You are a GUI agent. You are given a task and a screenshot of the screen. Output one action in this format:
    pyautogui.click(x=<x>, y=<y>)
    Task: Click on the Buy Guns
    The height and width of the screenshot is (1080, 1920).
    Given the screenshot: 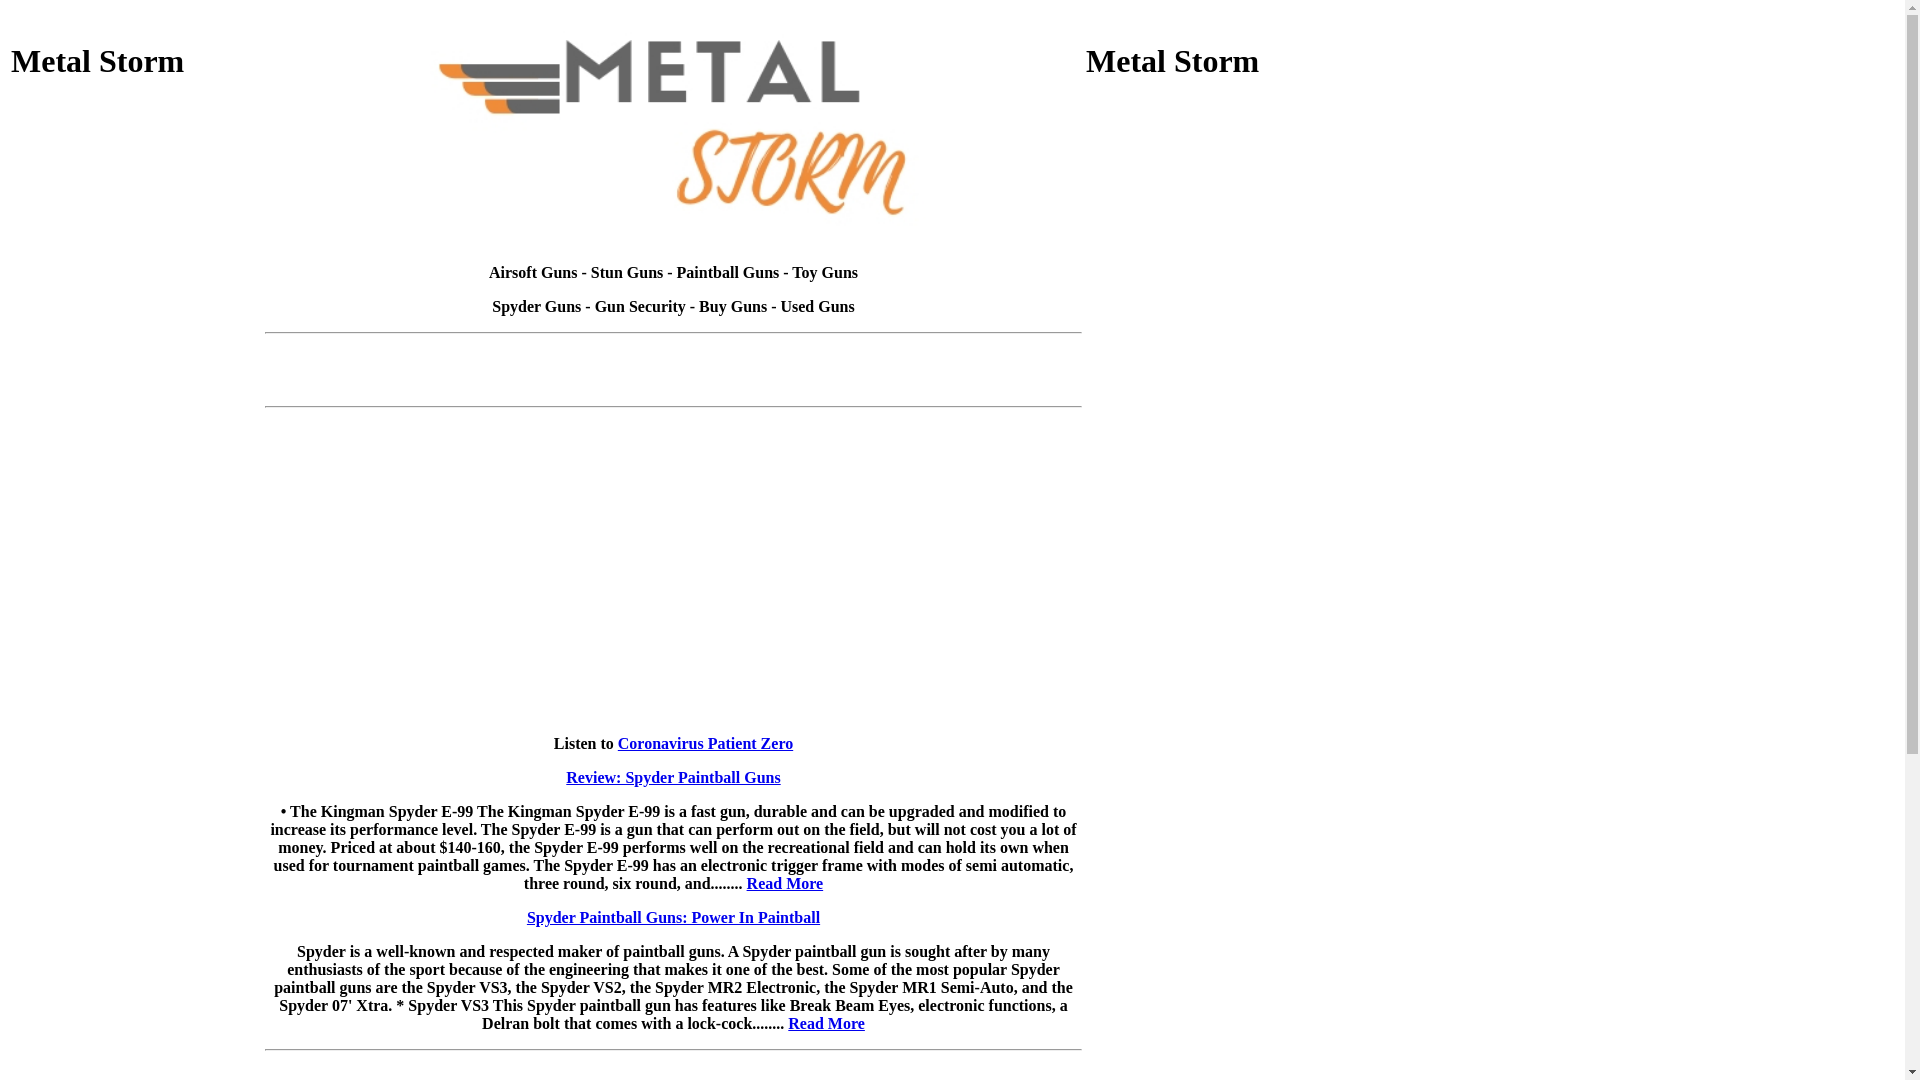 What is the action you would take?
    pyautogui.click(x=733, y=306)
    